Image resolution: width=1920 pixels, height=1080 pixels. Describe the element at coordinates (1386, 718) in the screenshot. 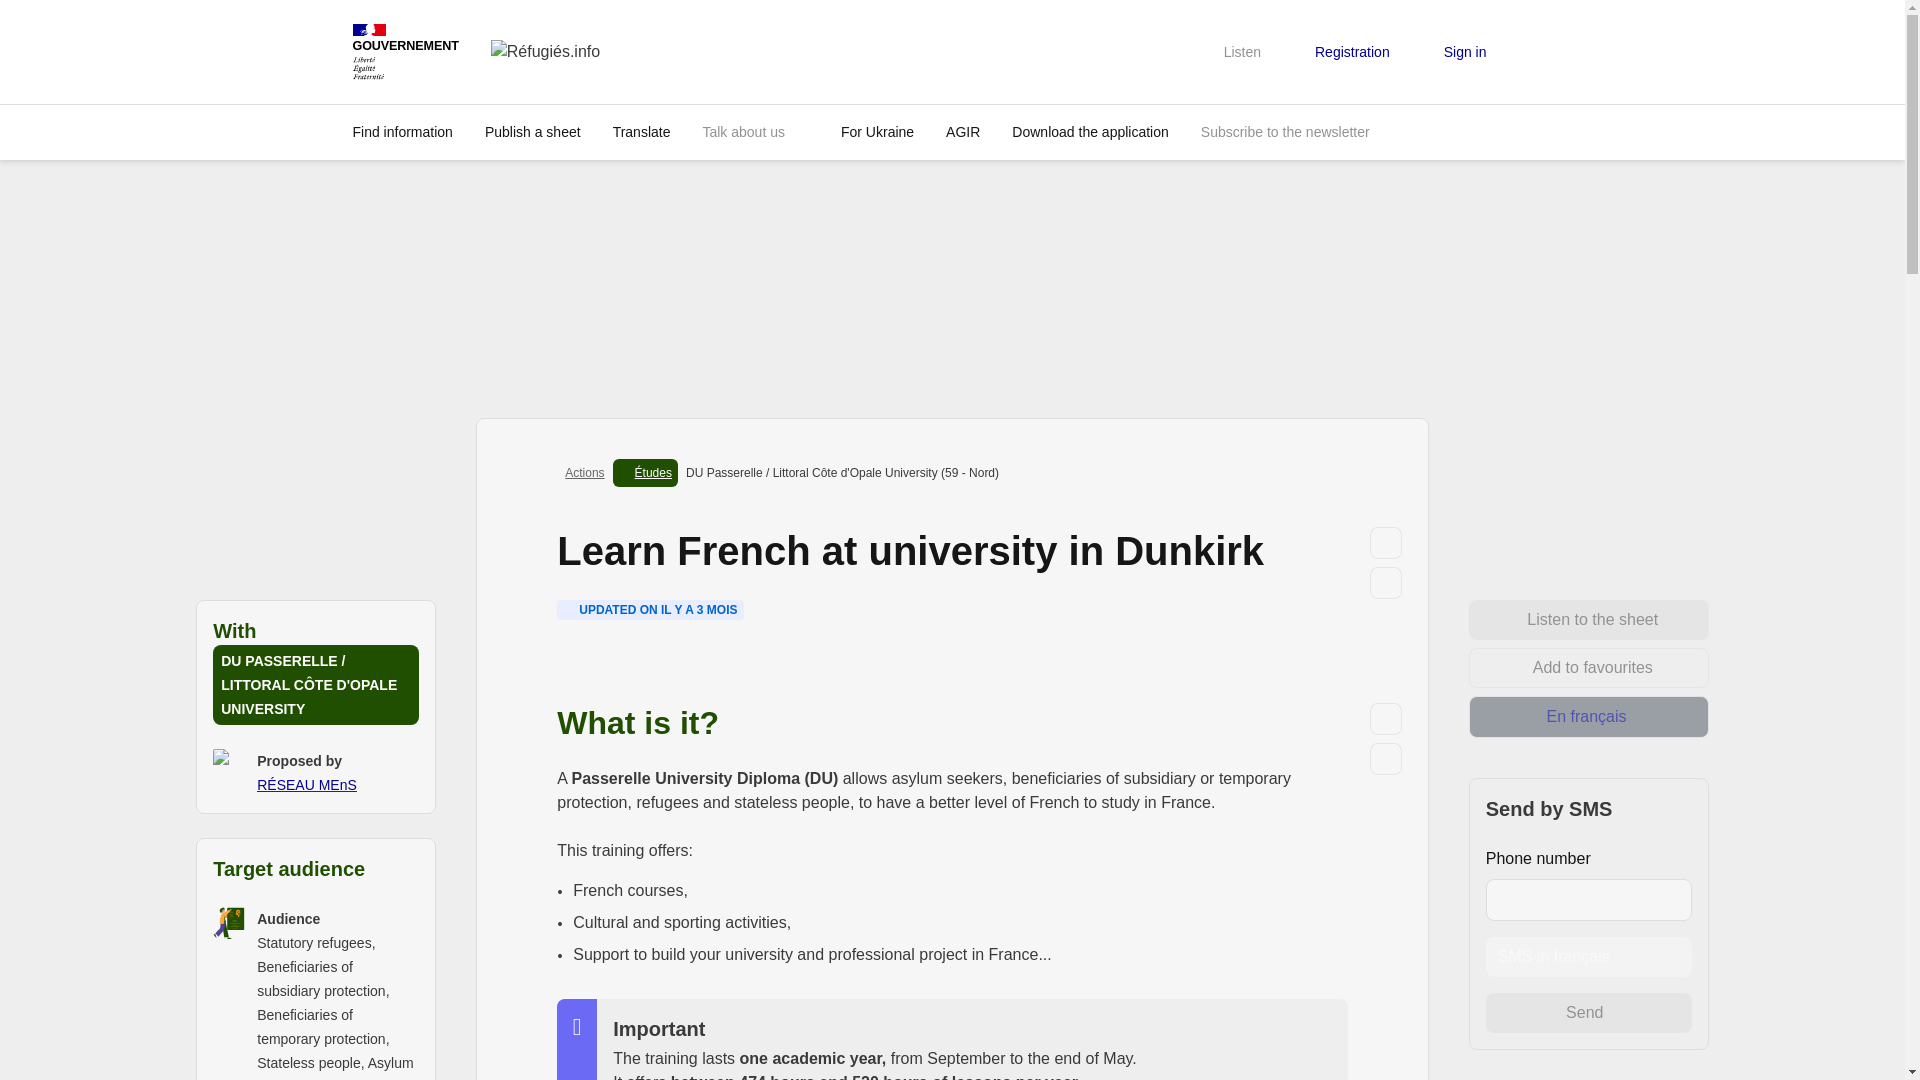

I see `Listen` at that location.